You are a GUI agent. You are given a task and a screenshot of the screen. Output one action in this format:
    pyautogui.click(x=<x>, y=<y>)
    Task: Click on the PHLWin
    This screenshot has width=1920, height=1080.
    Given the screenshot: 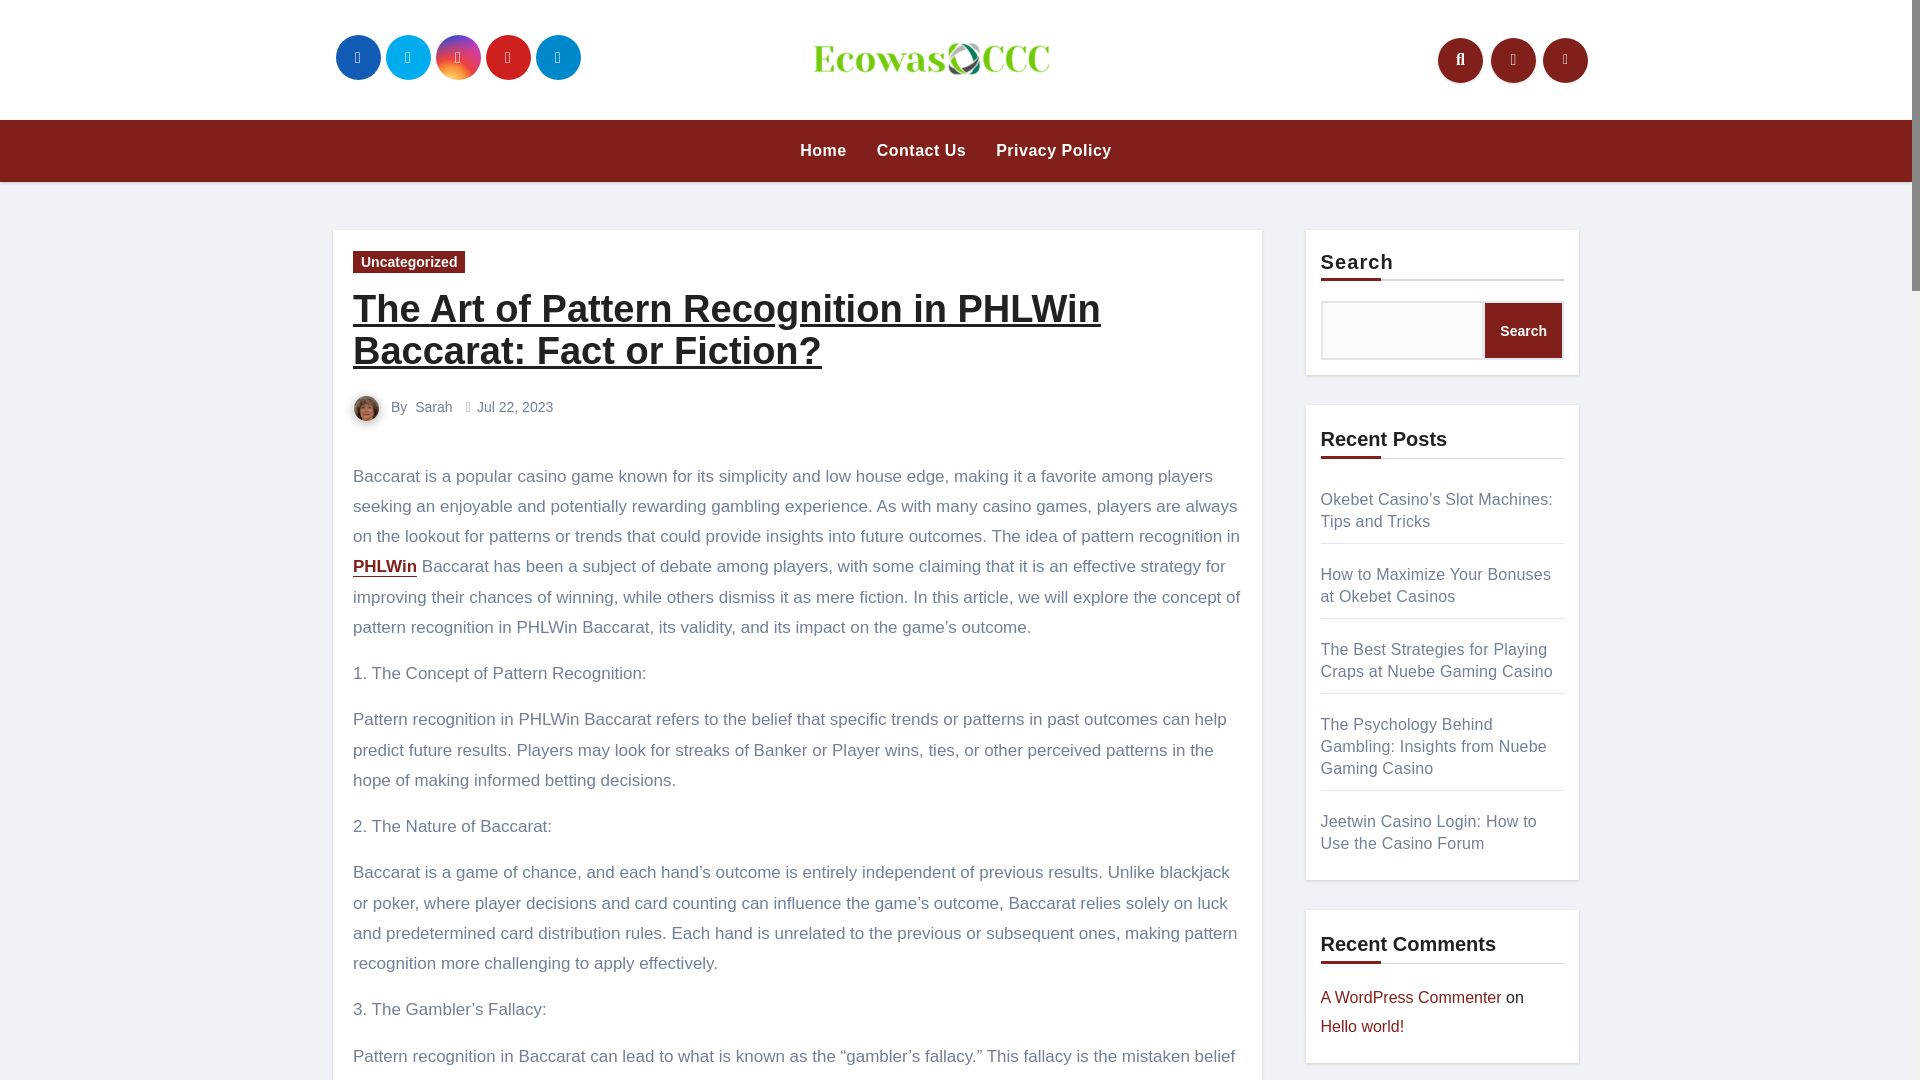 What is the action you would take?
    pyautogui.click(x=384, y=566)
    